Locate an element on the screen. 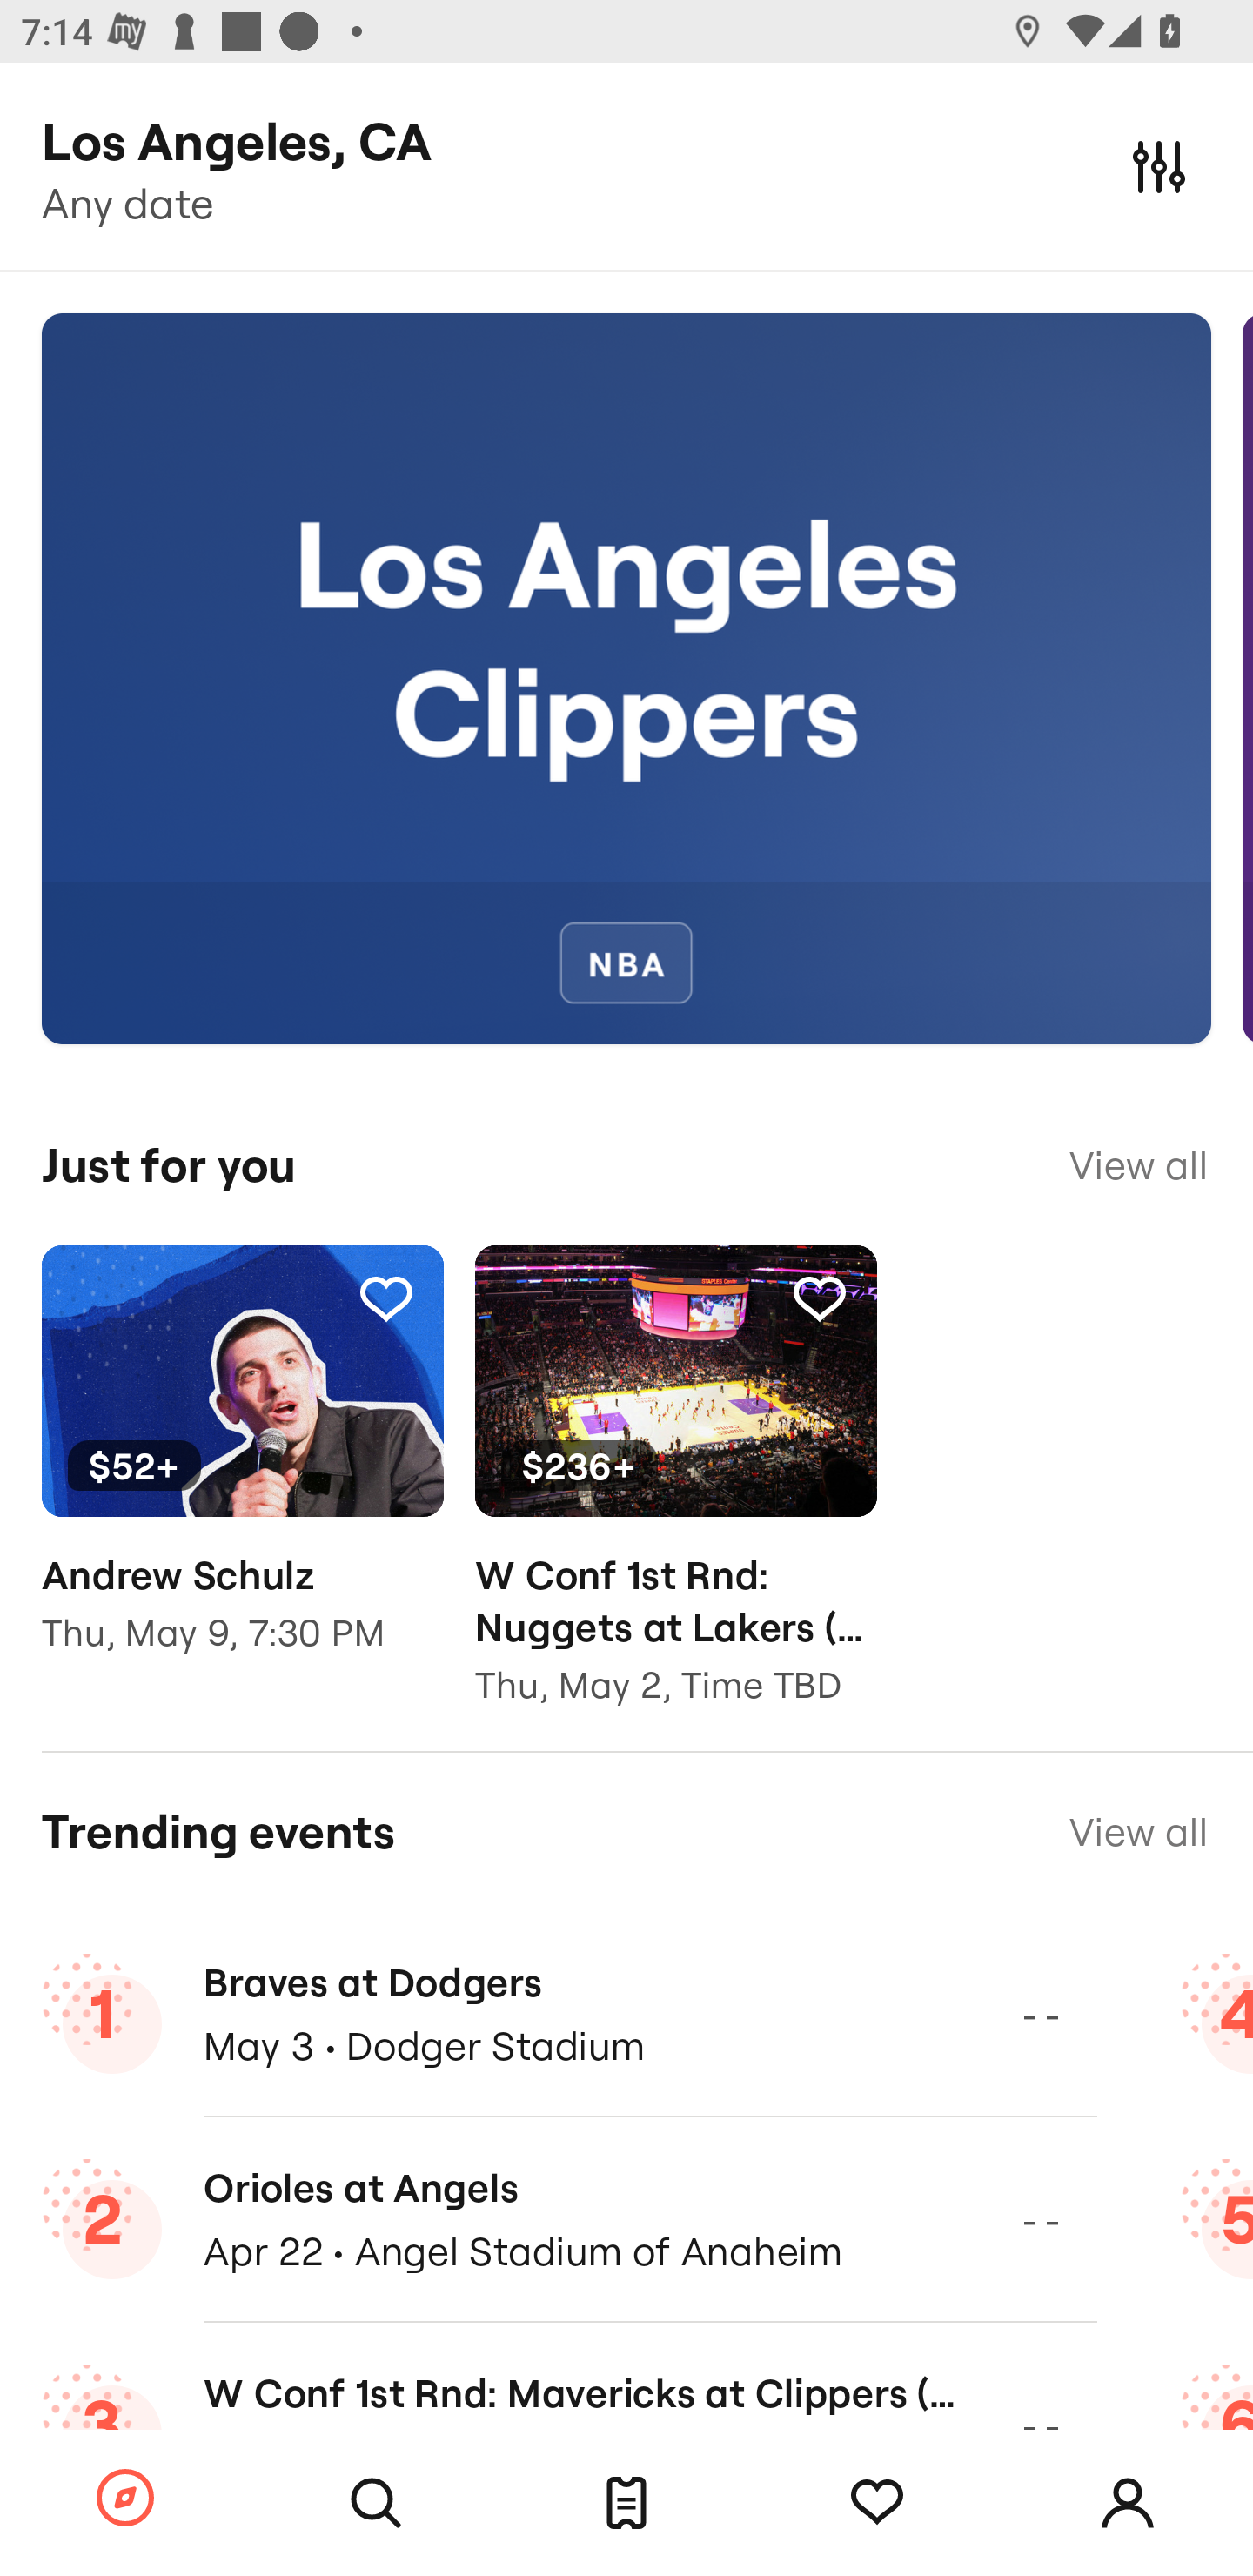  View all is located at coordinates (1138, 1831).